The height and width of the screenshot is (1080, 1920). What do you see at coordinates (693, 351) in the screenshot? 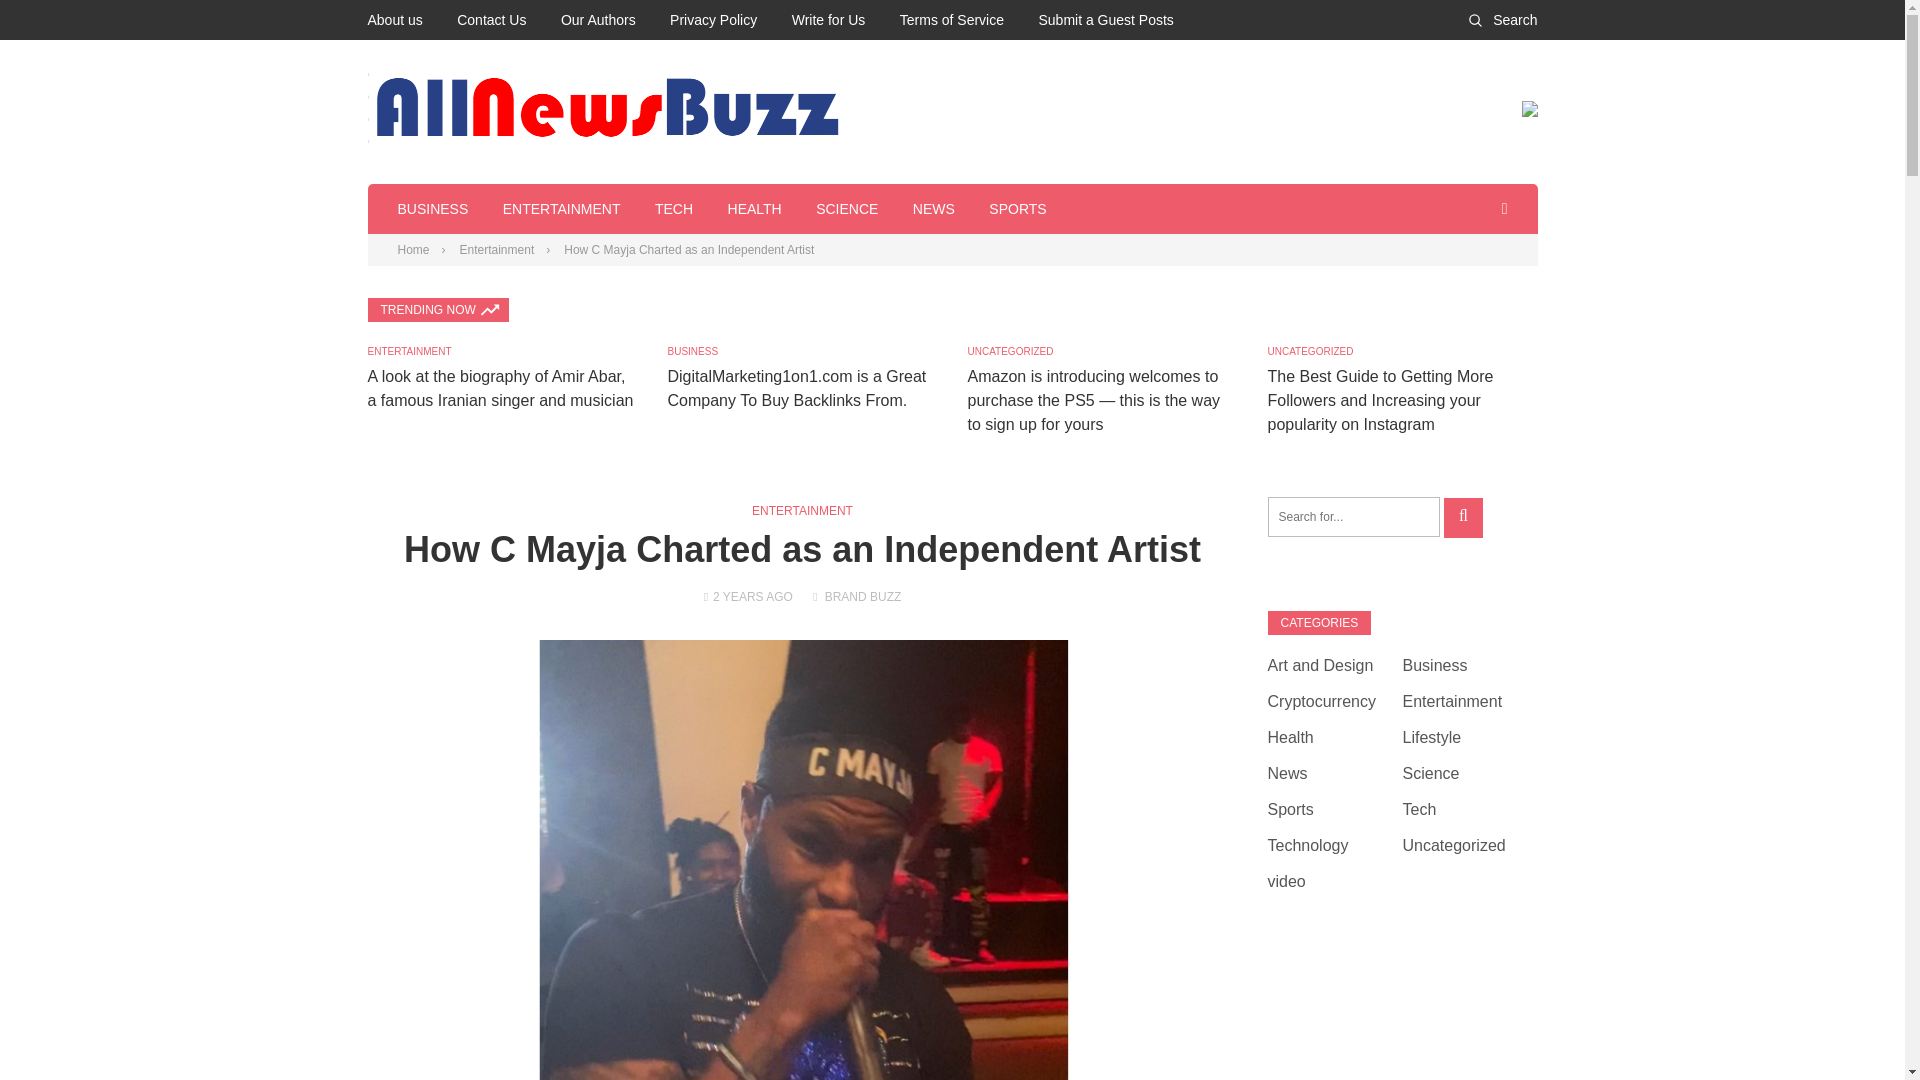
I see `BUSINESS` at bounding box center [693, 351].